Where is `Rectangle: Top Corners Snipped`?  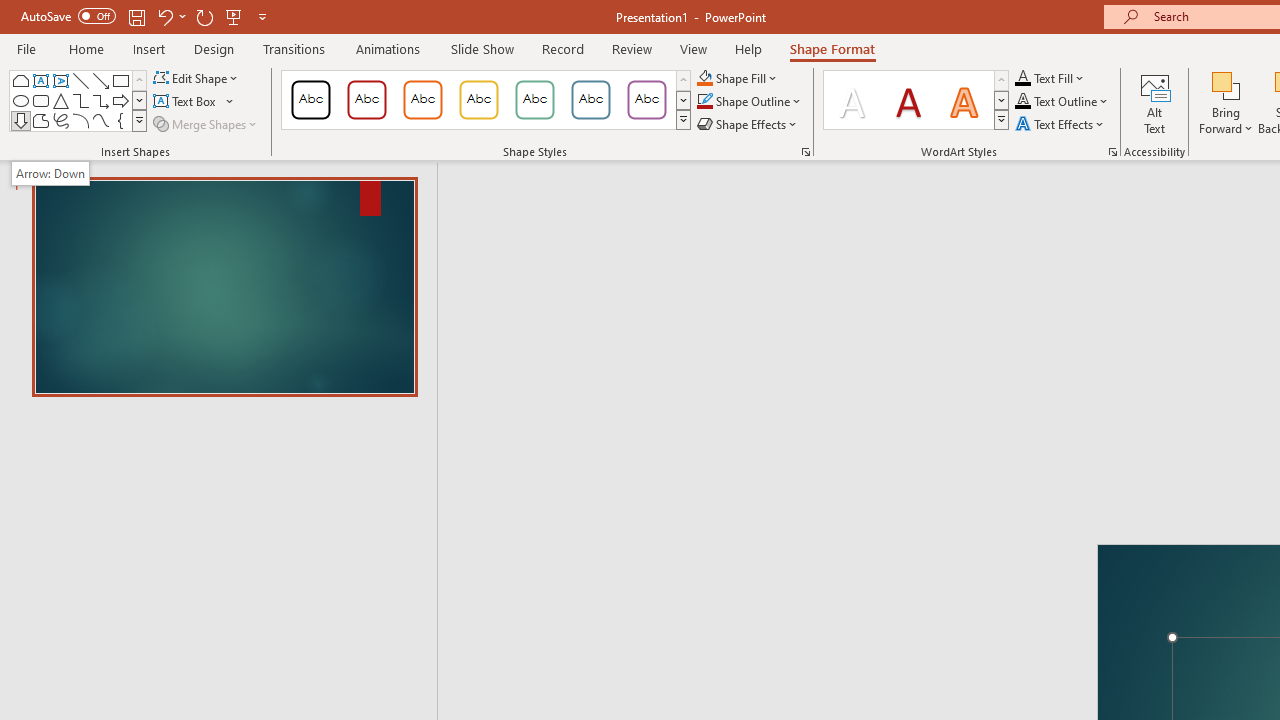
Rectangle: Top Corners Snipped is located at coordinates (20, 80).